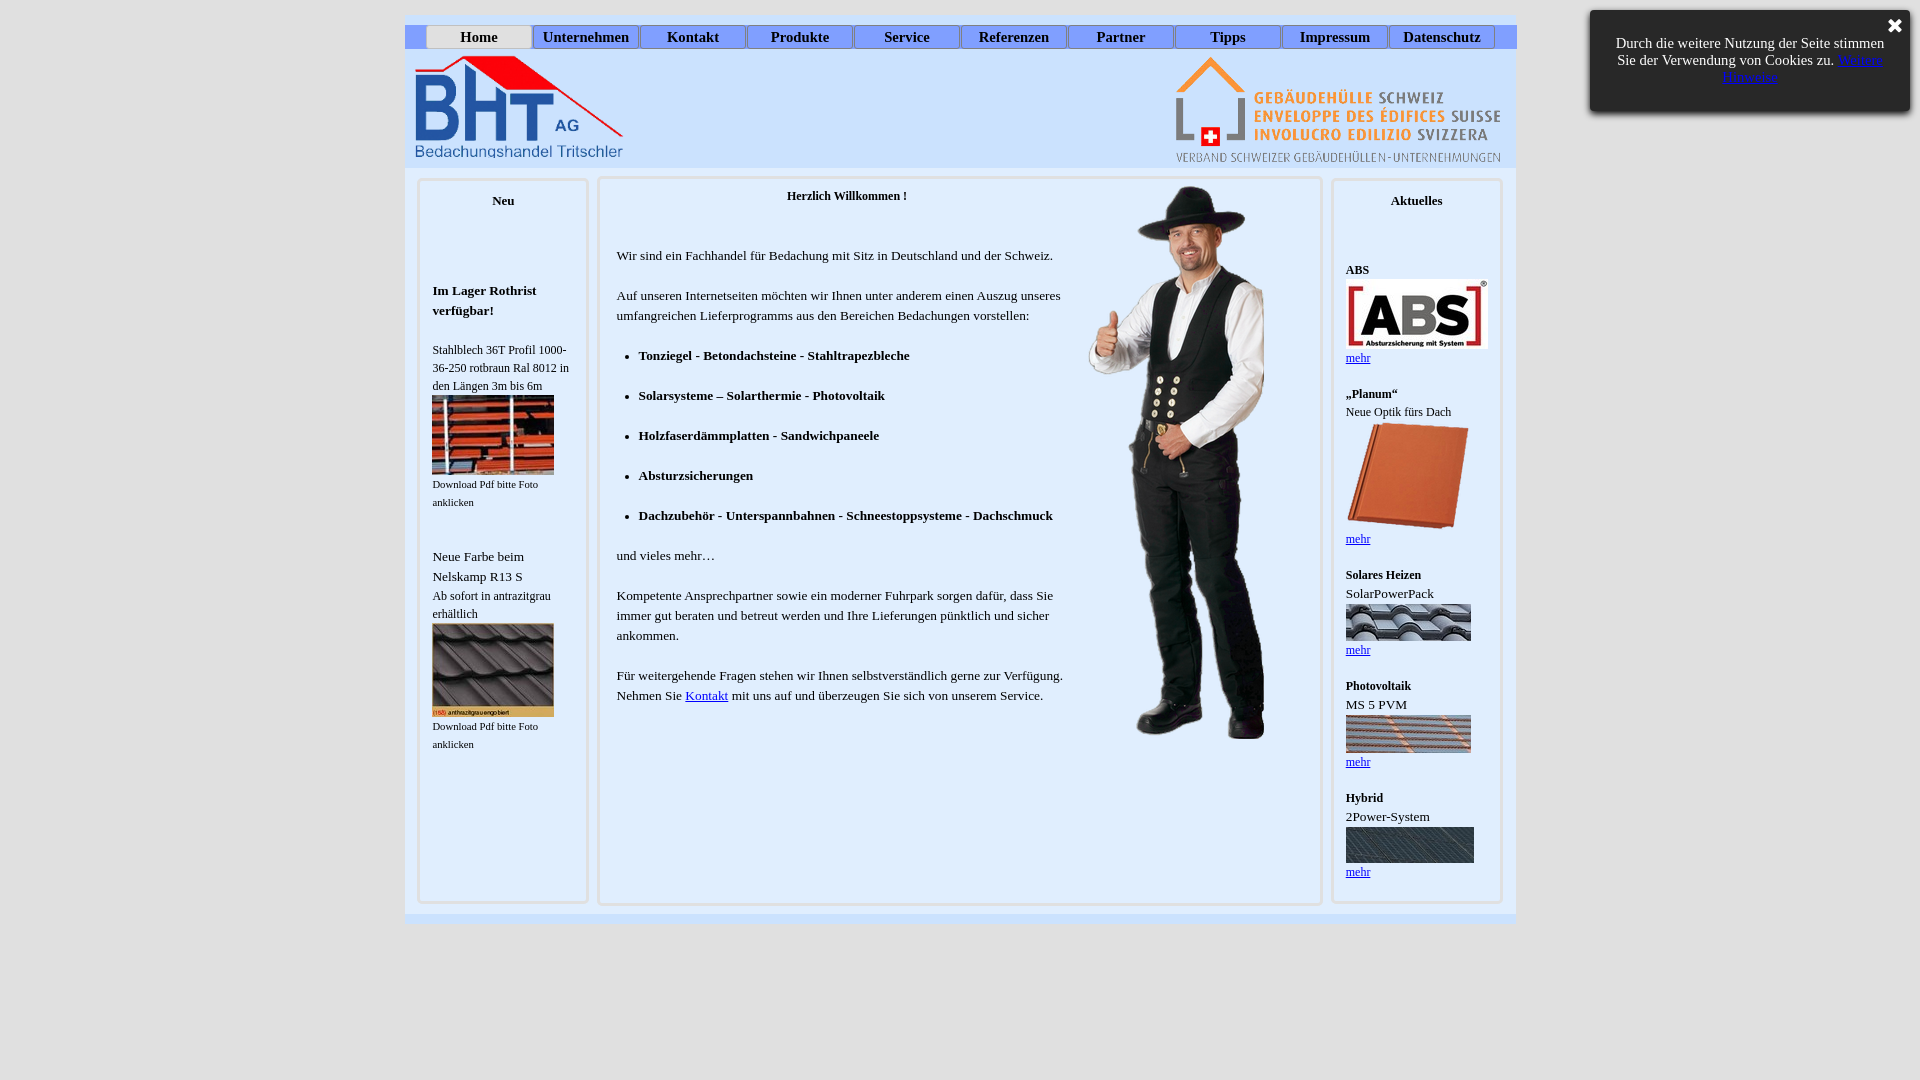 The height and width of the screenshot is (1080, 1920). What do you see at coordinates (907, 37) in the screenshot?
I see `Service` at bounding box center [907, 37].